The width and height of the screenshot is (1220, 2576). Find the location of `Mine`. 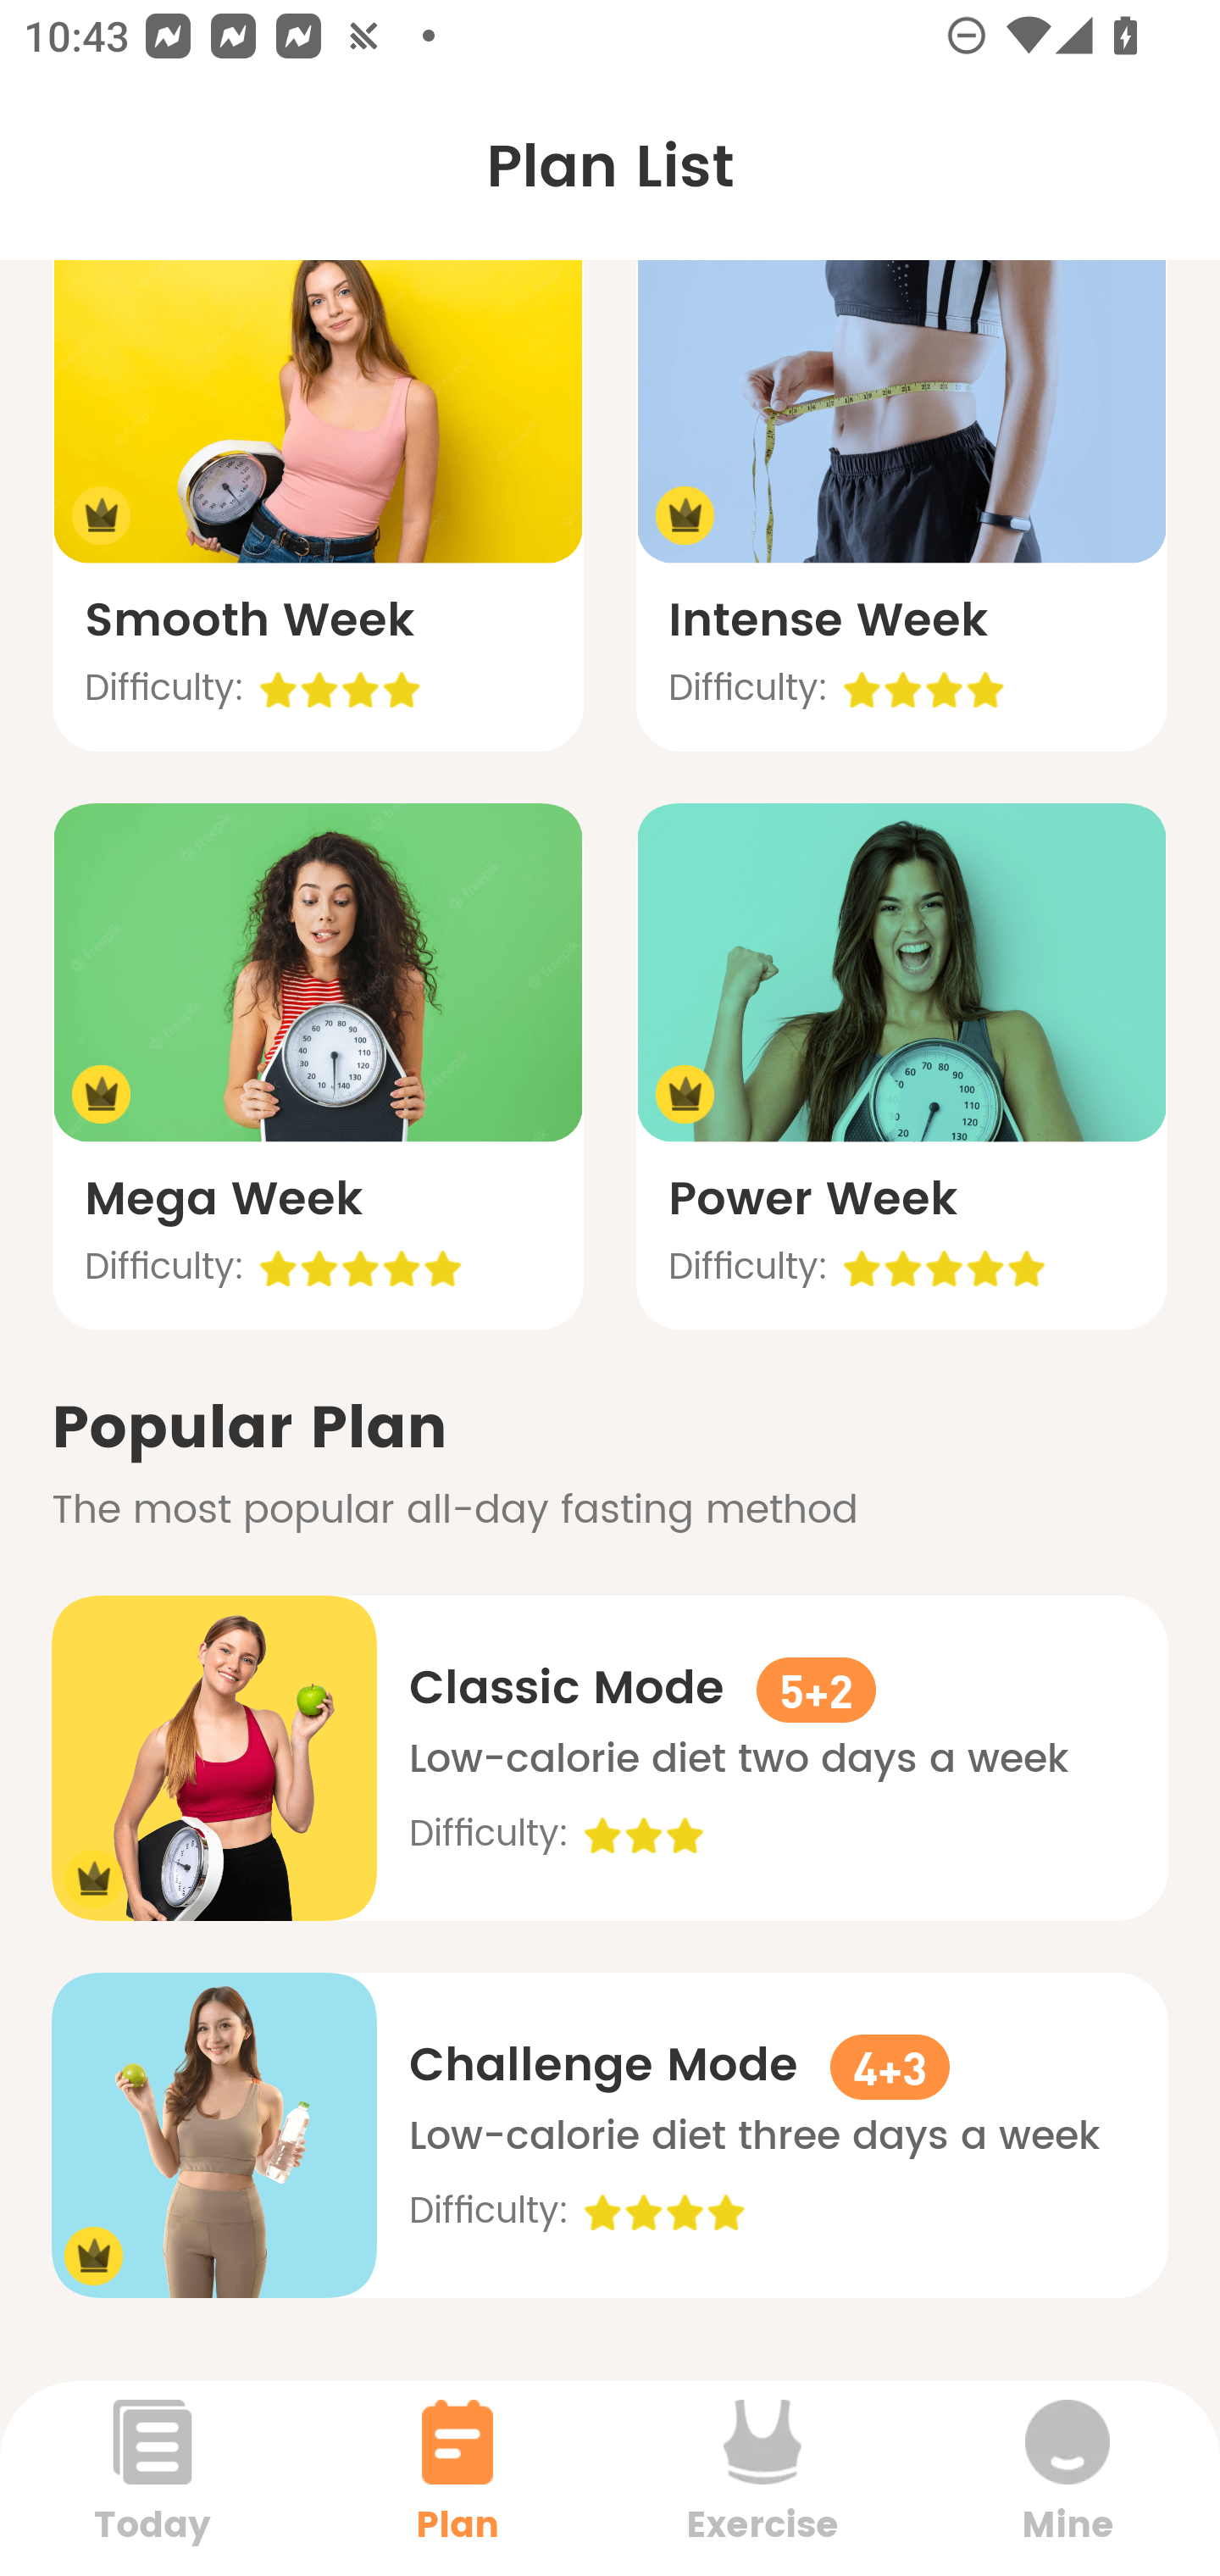

Mine is located at coordinates (1067, 2478).